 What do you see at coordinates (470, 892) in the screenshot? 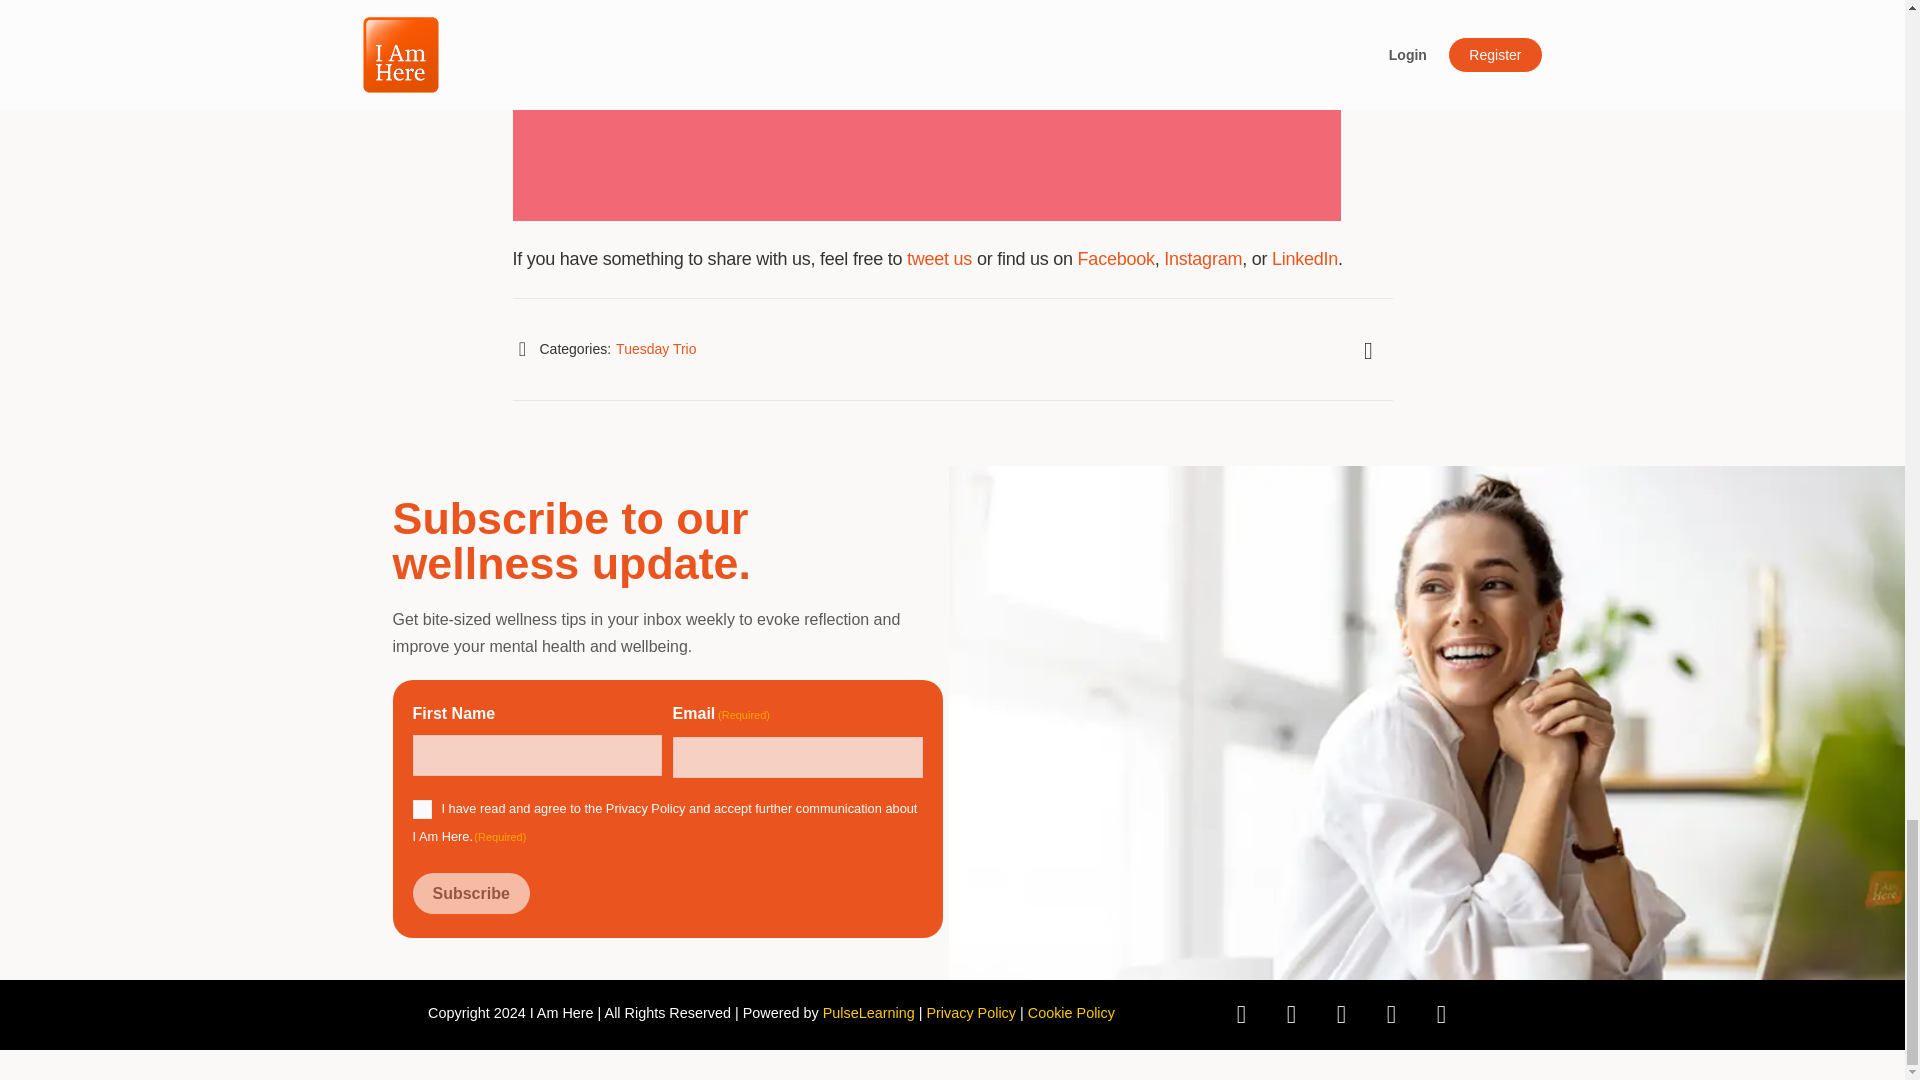
I see `Subscribe` at bounding box center [470, 892].